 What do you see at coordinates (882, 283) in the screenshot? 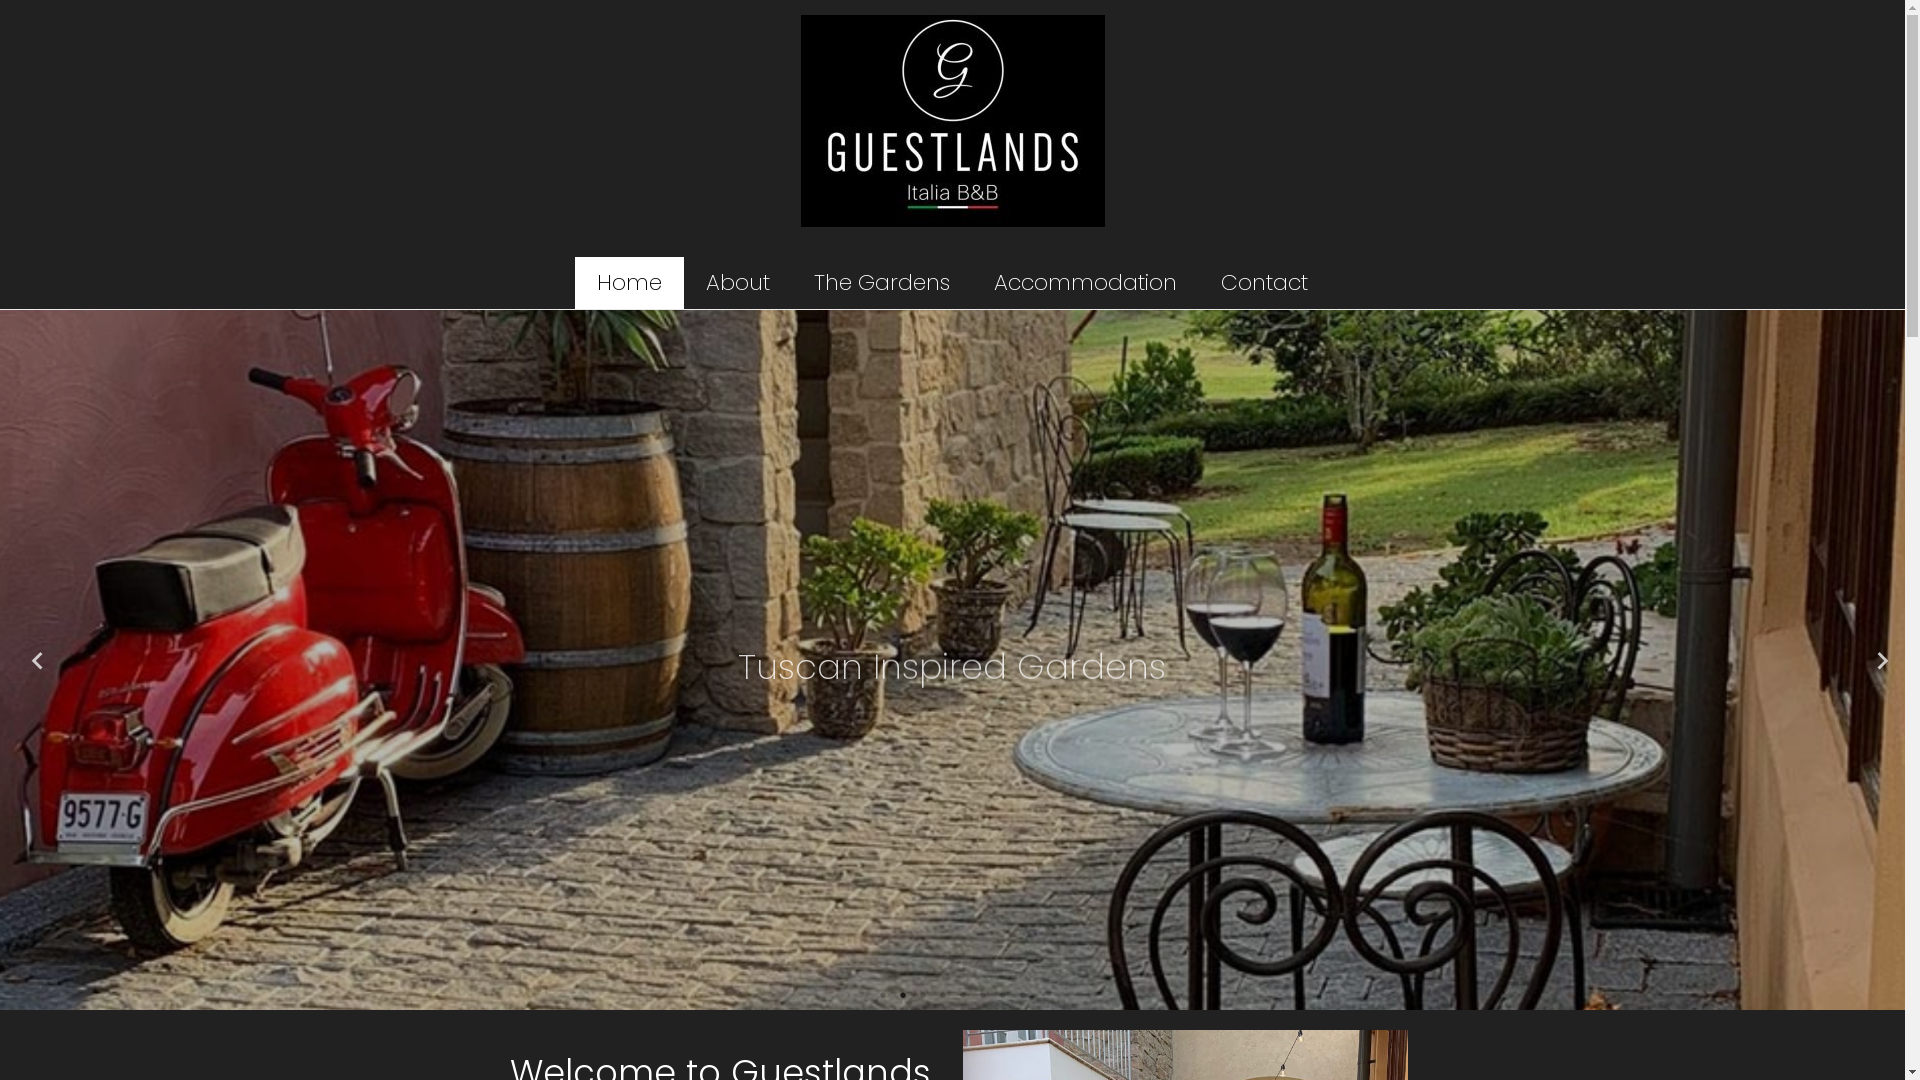
I see `The Gardens` at bounding box center [882, 283].